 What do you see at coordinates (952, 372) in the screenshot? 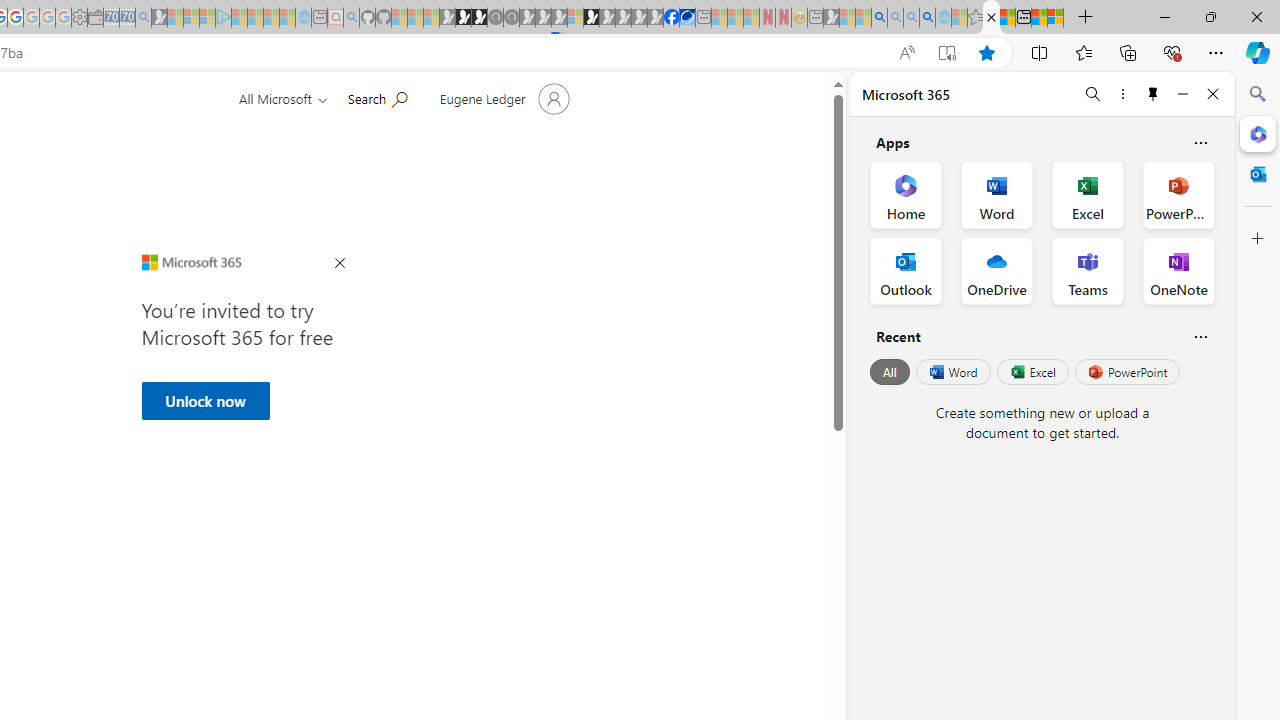
I see `Word` at bounding box center [952, 372].